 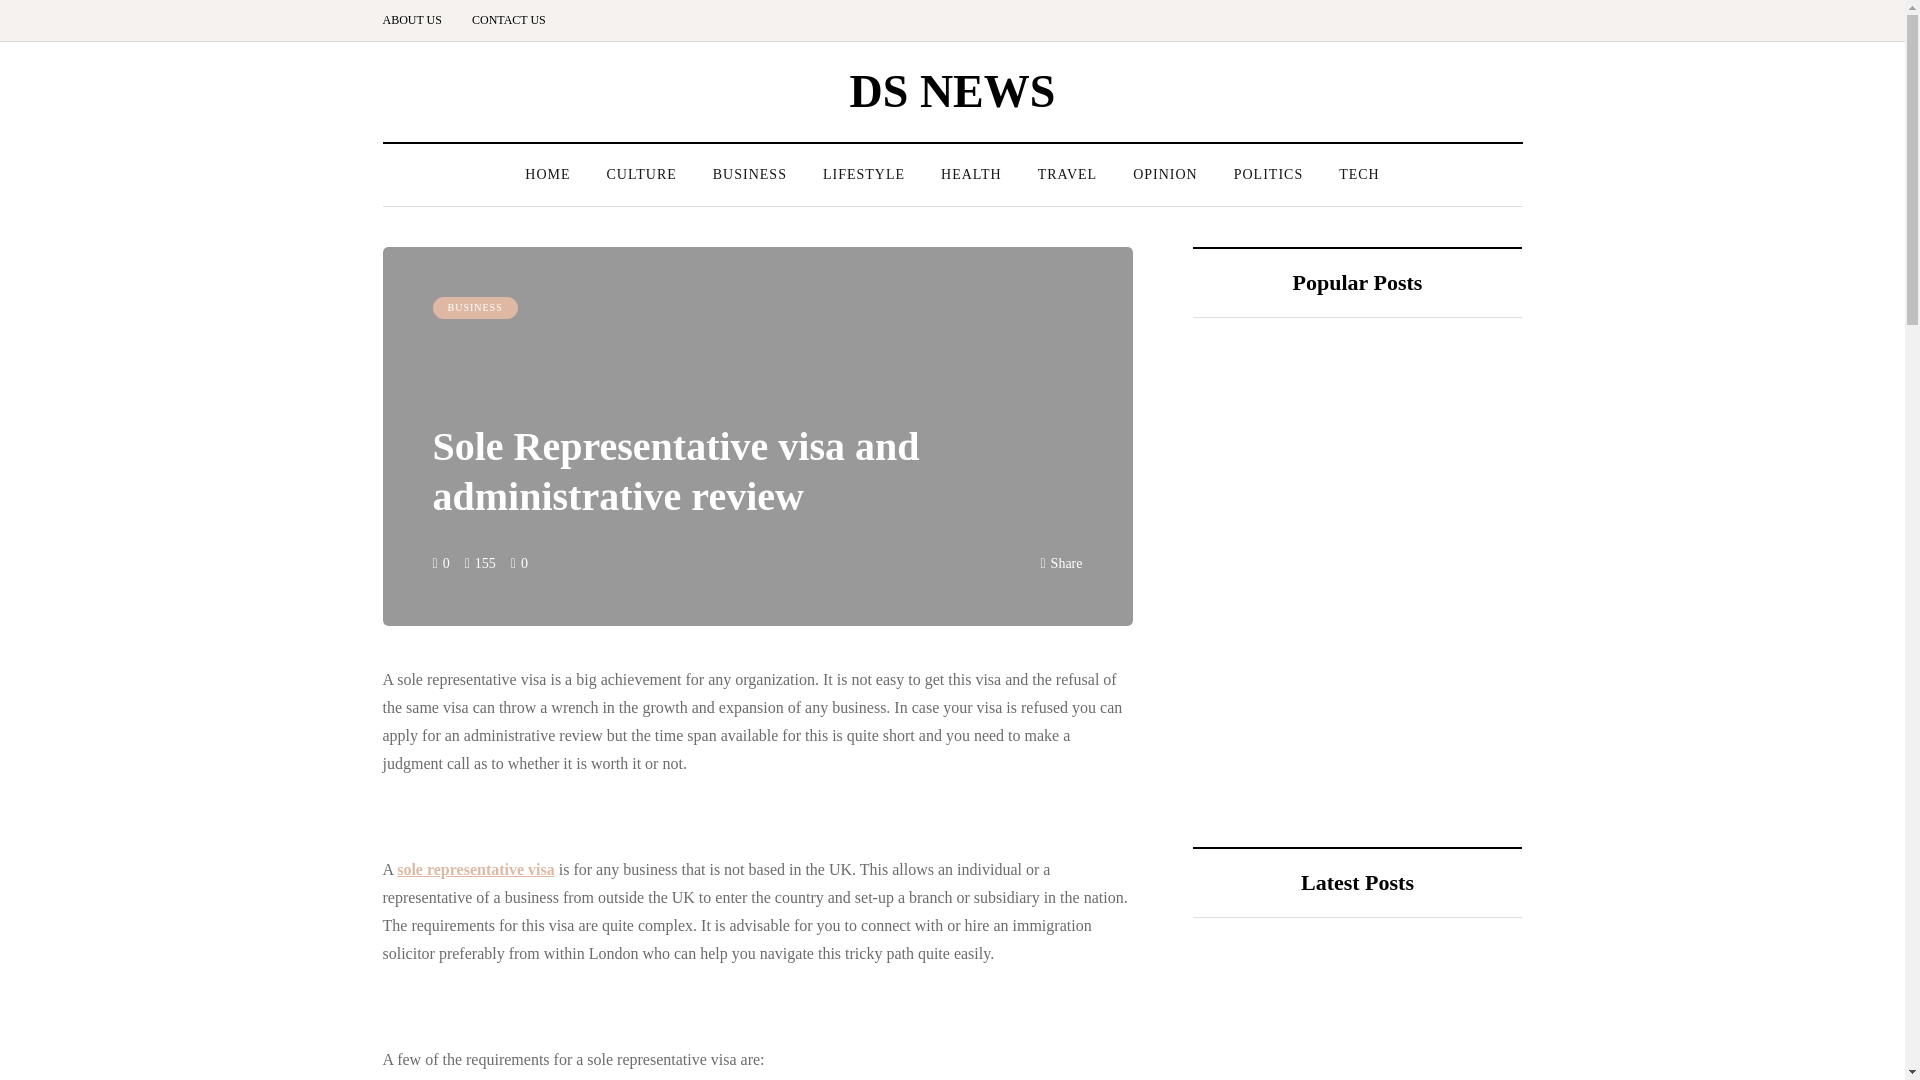 What do you see at coordinates (750, 174) in the screenshot?
I see `BUSINESS` at bounding box center [750, 174].